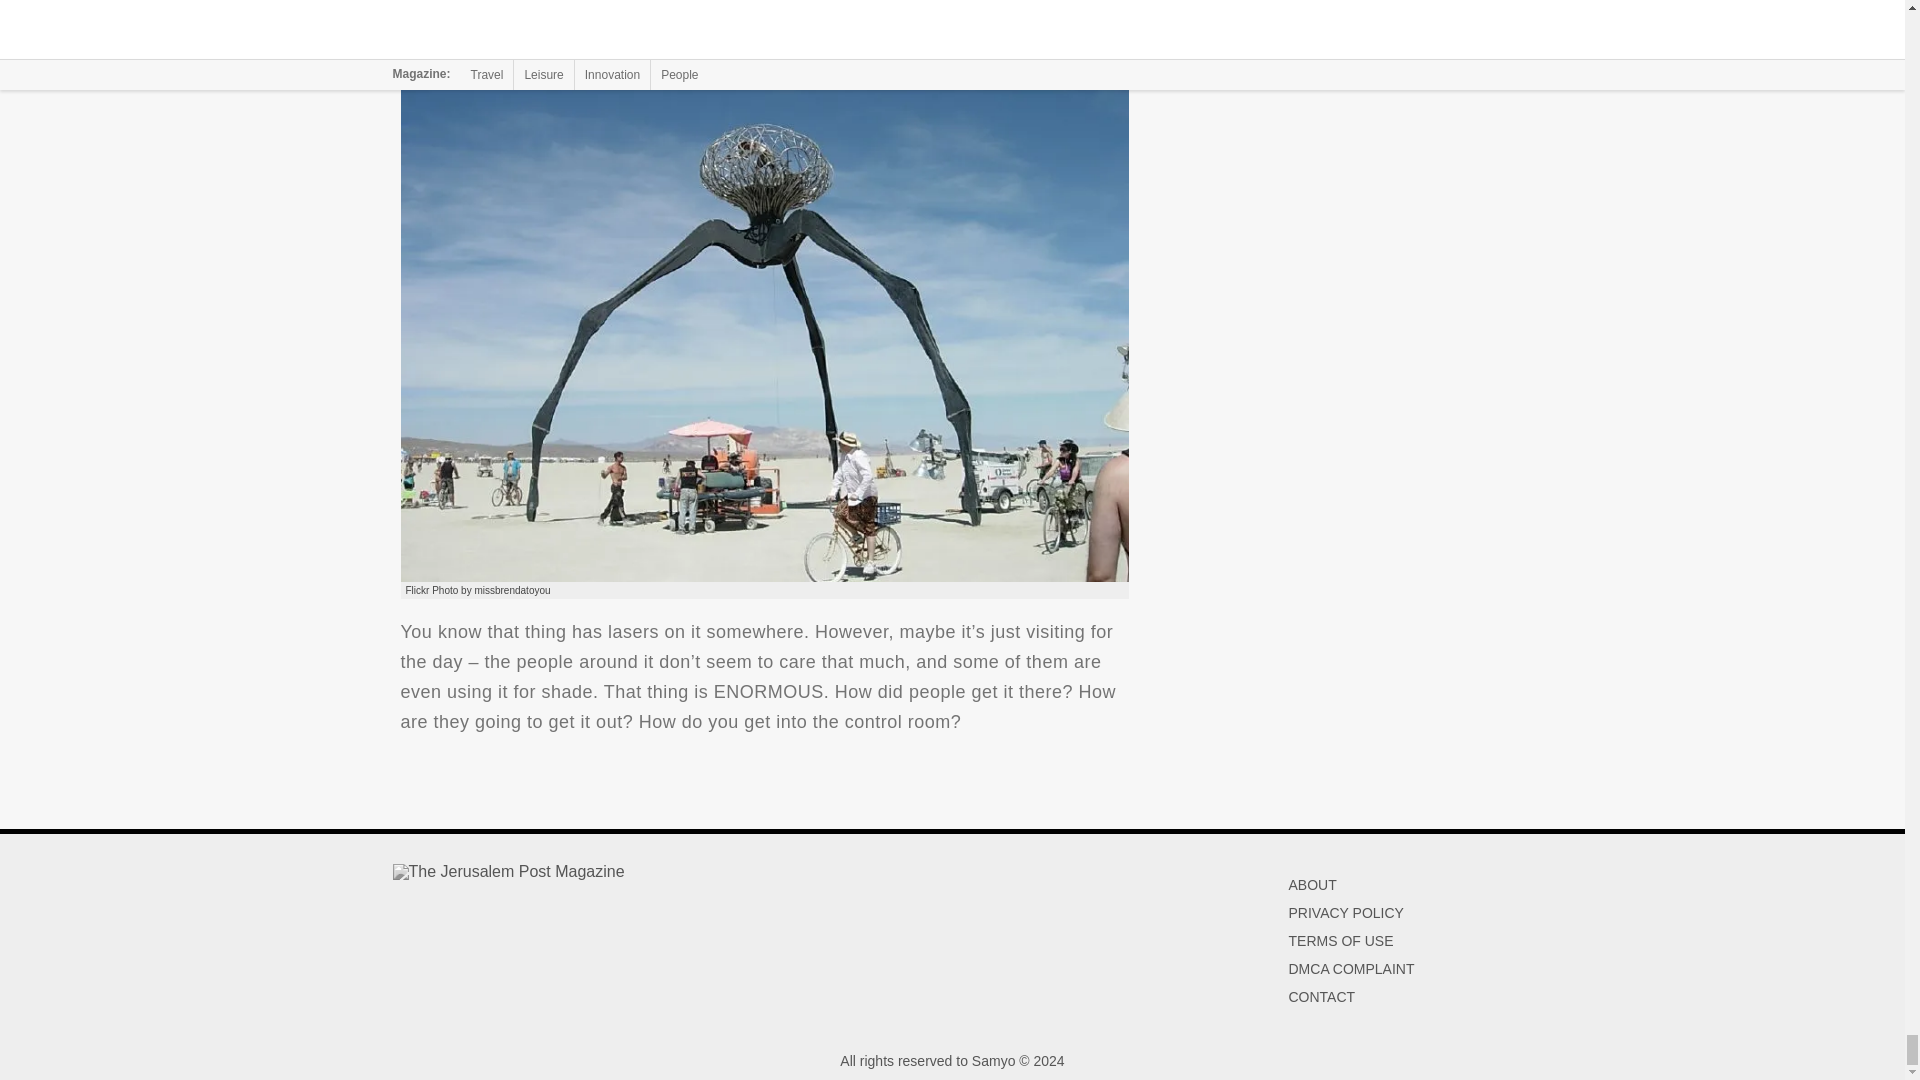 Image resolution: width=1920 pixels, height=1080 pixels. What do you see at coordinates (1312, 884) in the screenshot?
I see `ABOUT` at bounding box center [1312, 884].